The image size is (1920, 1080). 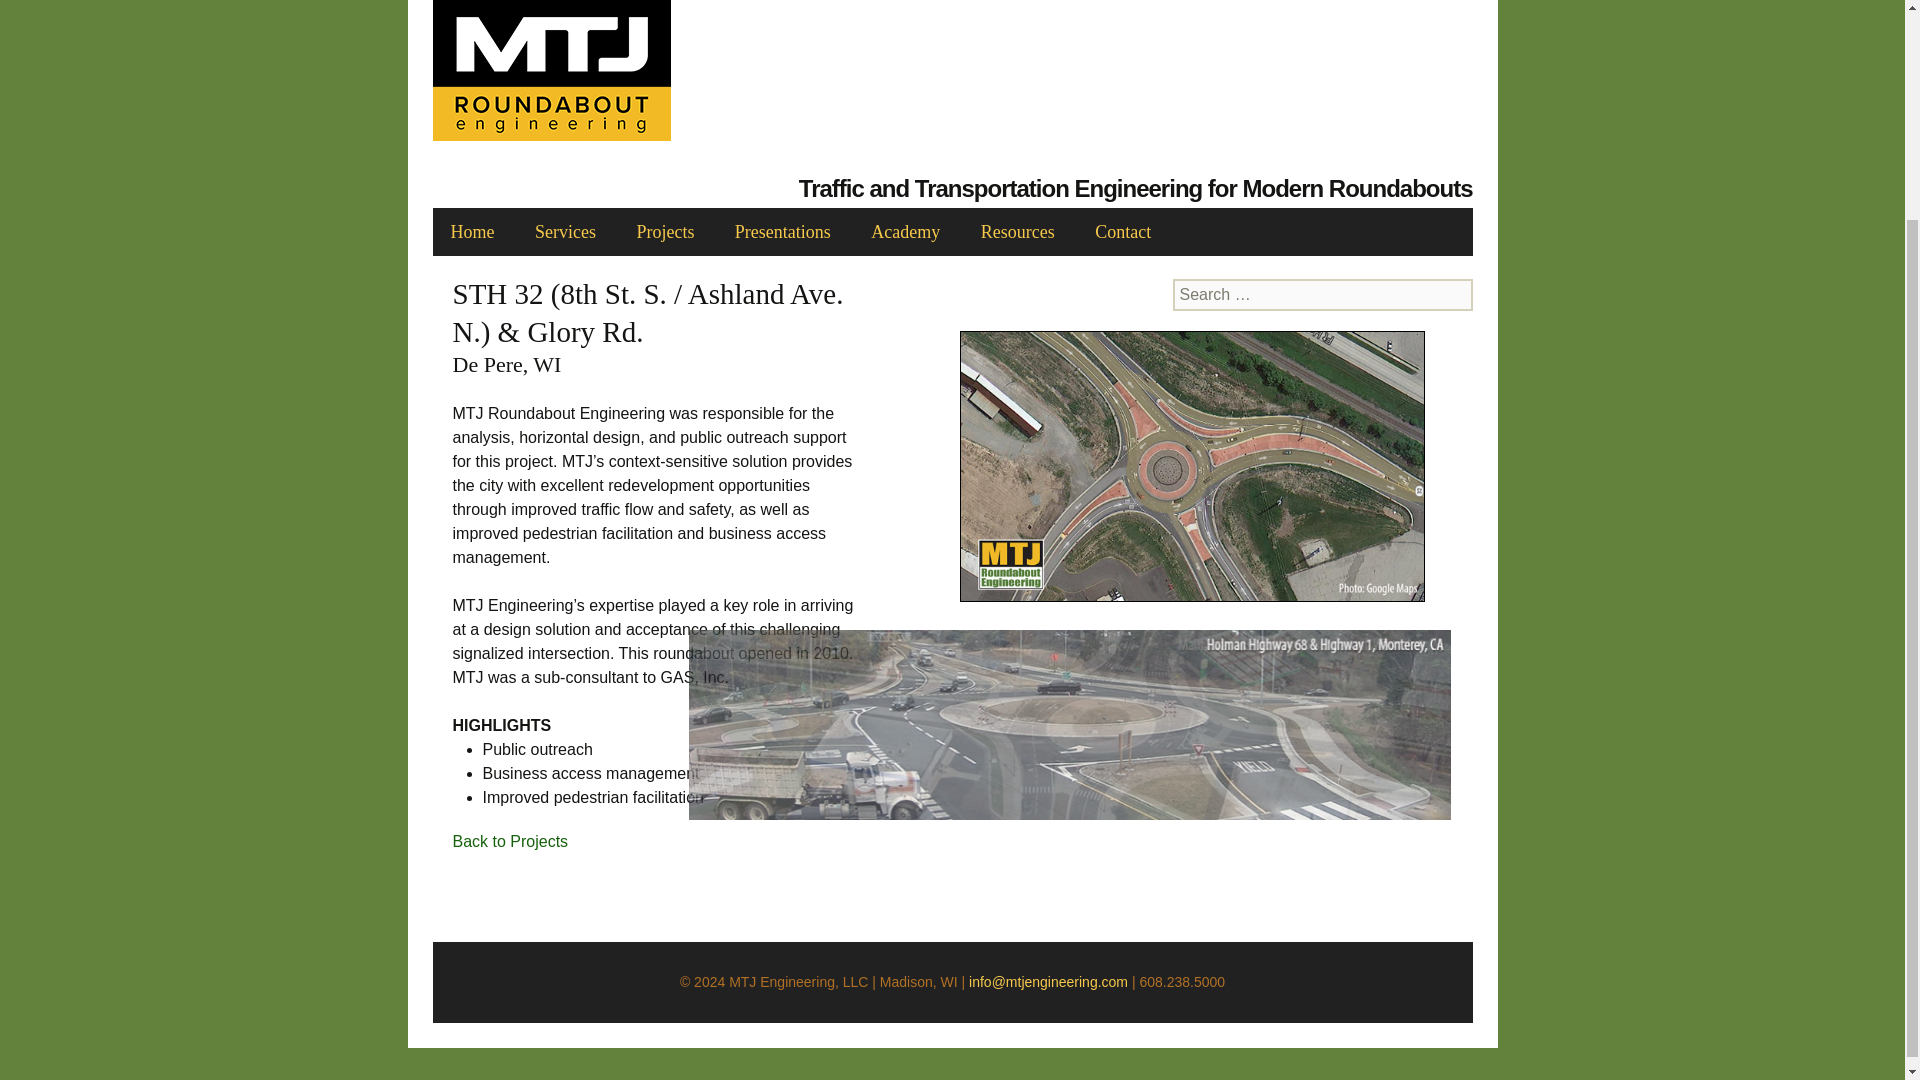 What do you see at coordinates (1069, 514) in the screenshot?
I see `MTJ Roundabout Engineering` at bounding box center [1069, 514].